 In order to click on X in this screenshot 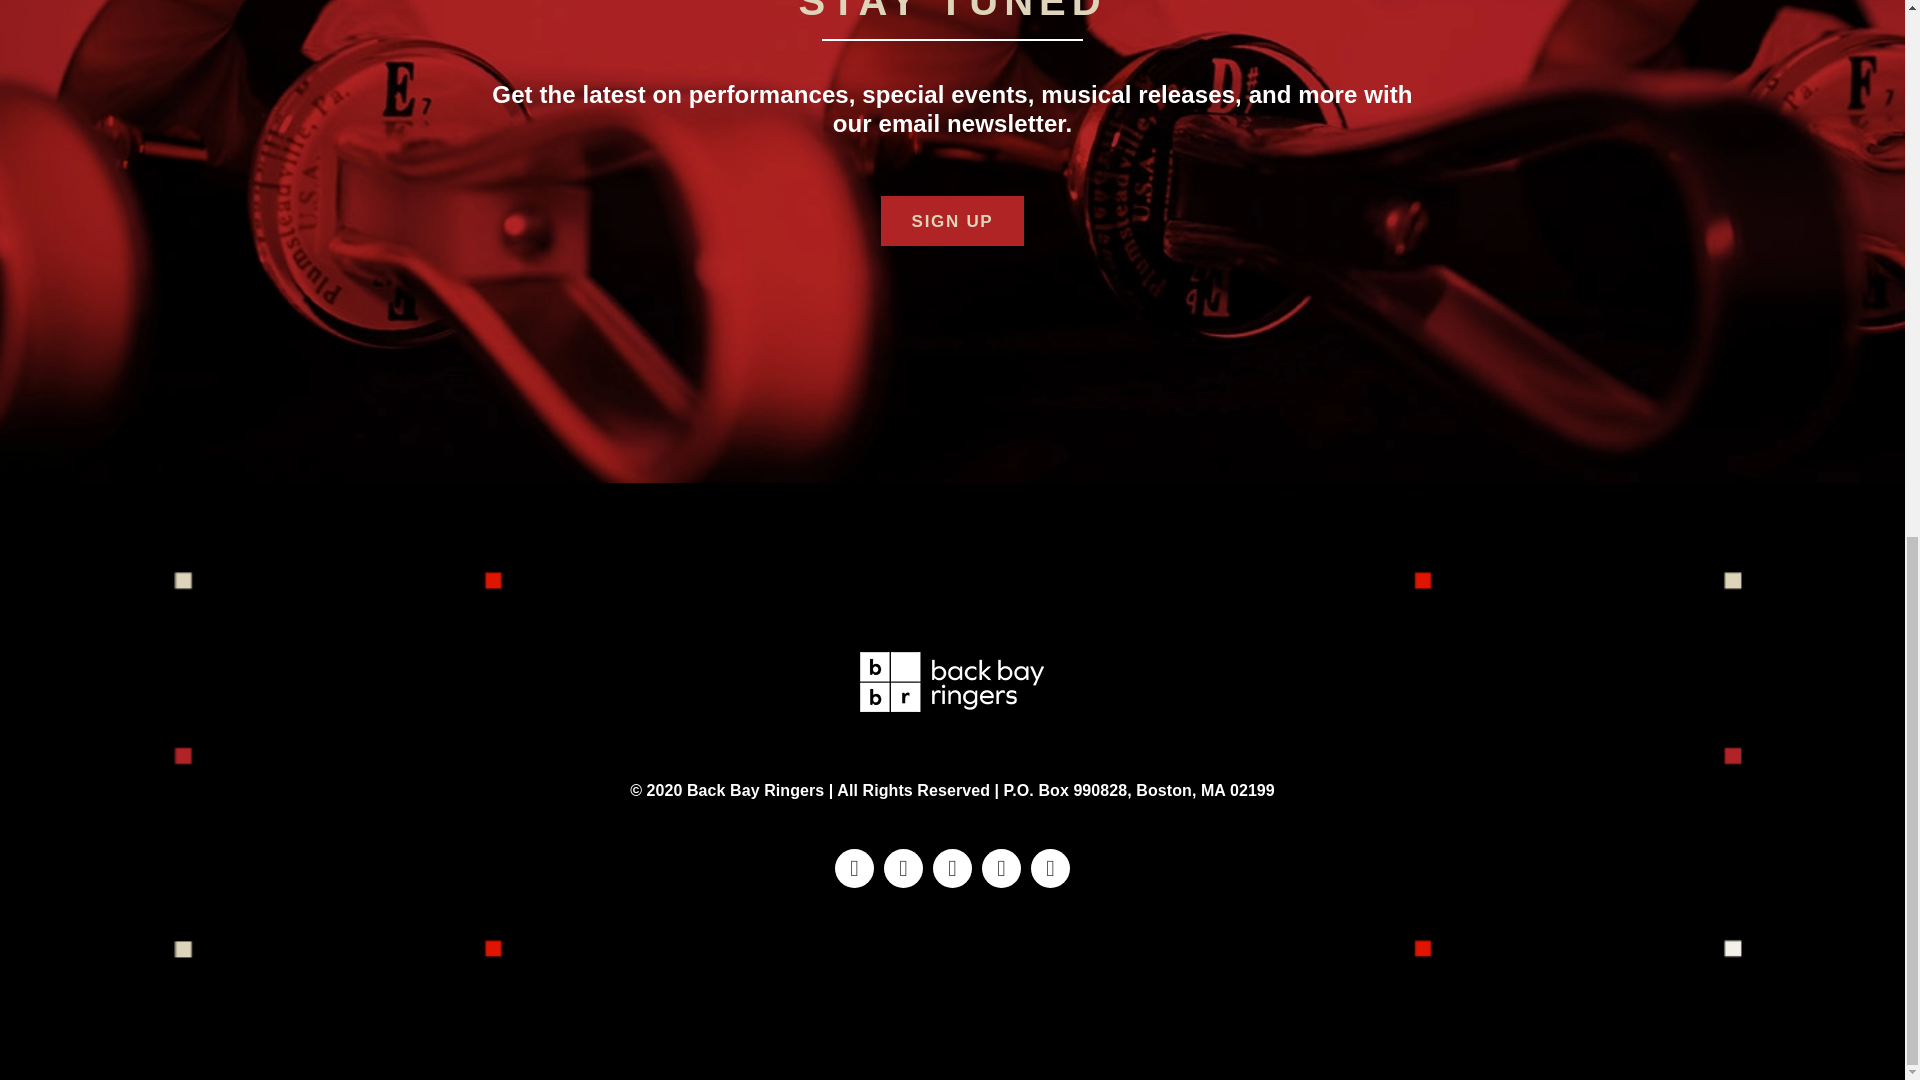, I will do `click(952, 868)`.